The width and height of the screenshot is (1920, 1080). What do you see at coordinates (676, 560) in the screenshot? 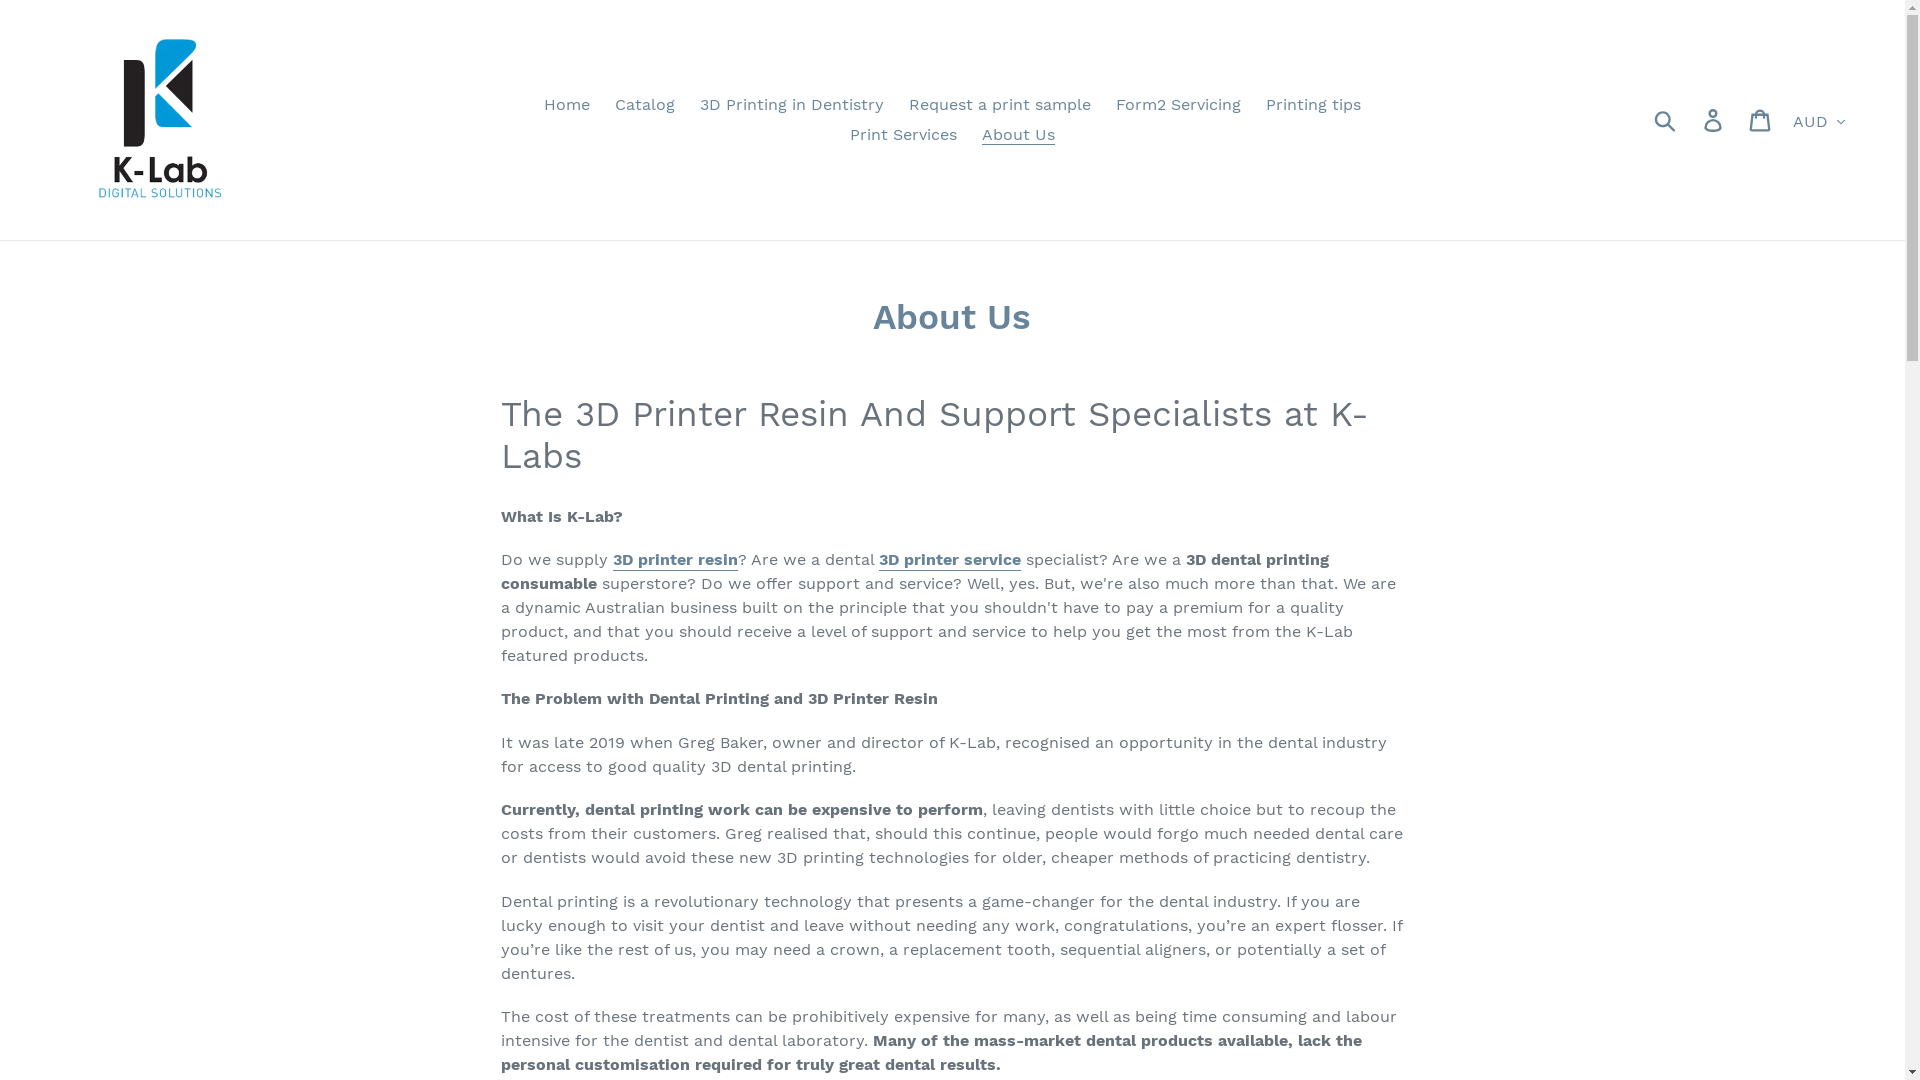
I see `3D printer resin` at bounding box center [676, 560].